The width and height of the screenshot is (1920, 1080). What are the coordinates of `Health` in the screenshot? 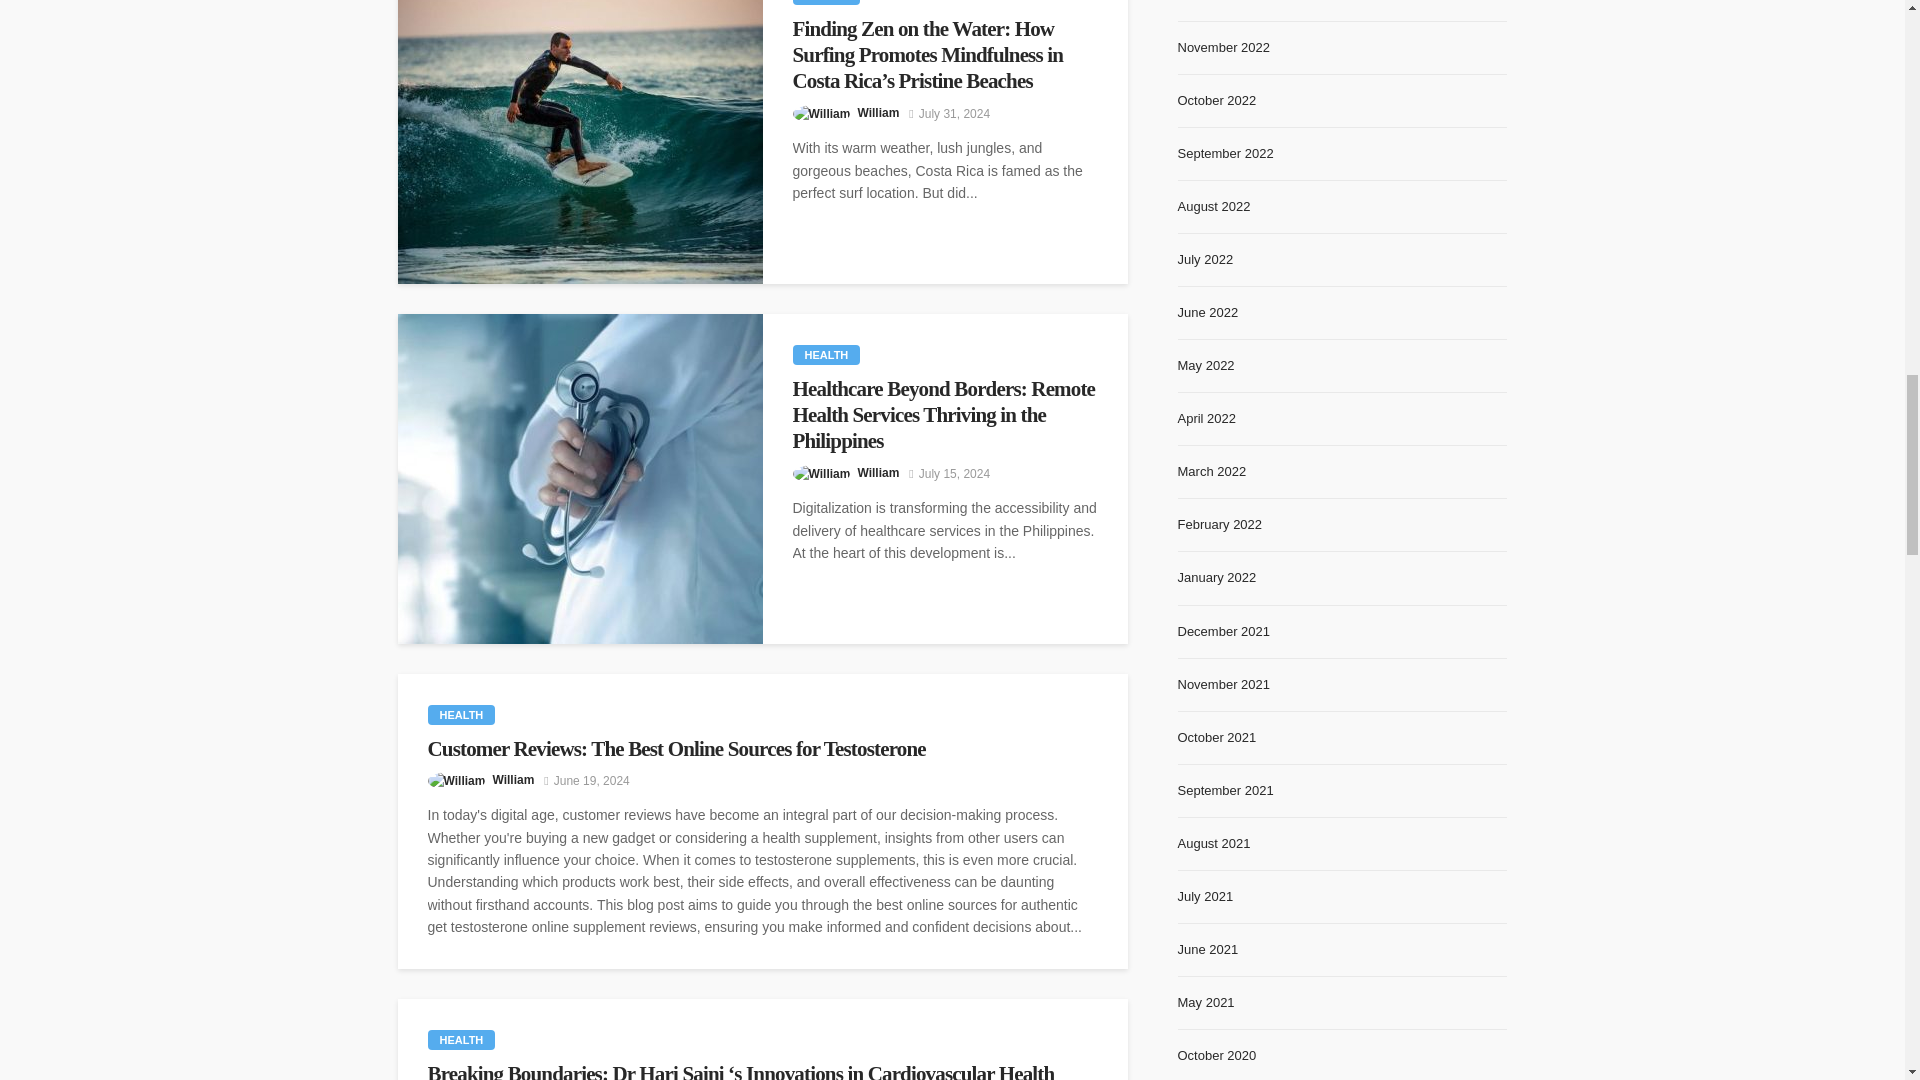 It's located at (826, 354).